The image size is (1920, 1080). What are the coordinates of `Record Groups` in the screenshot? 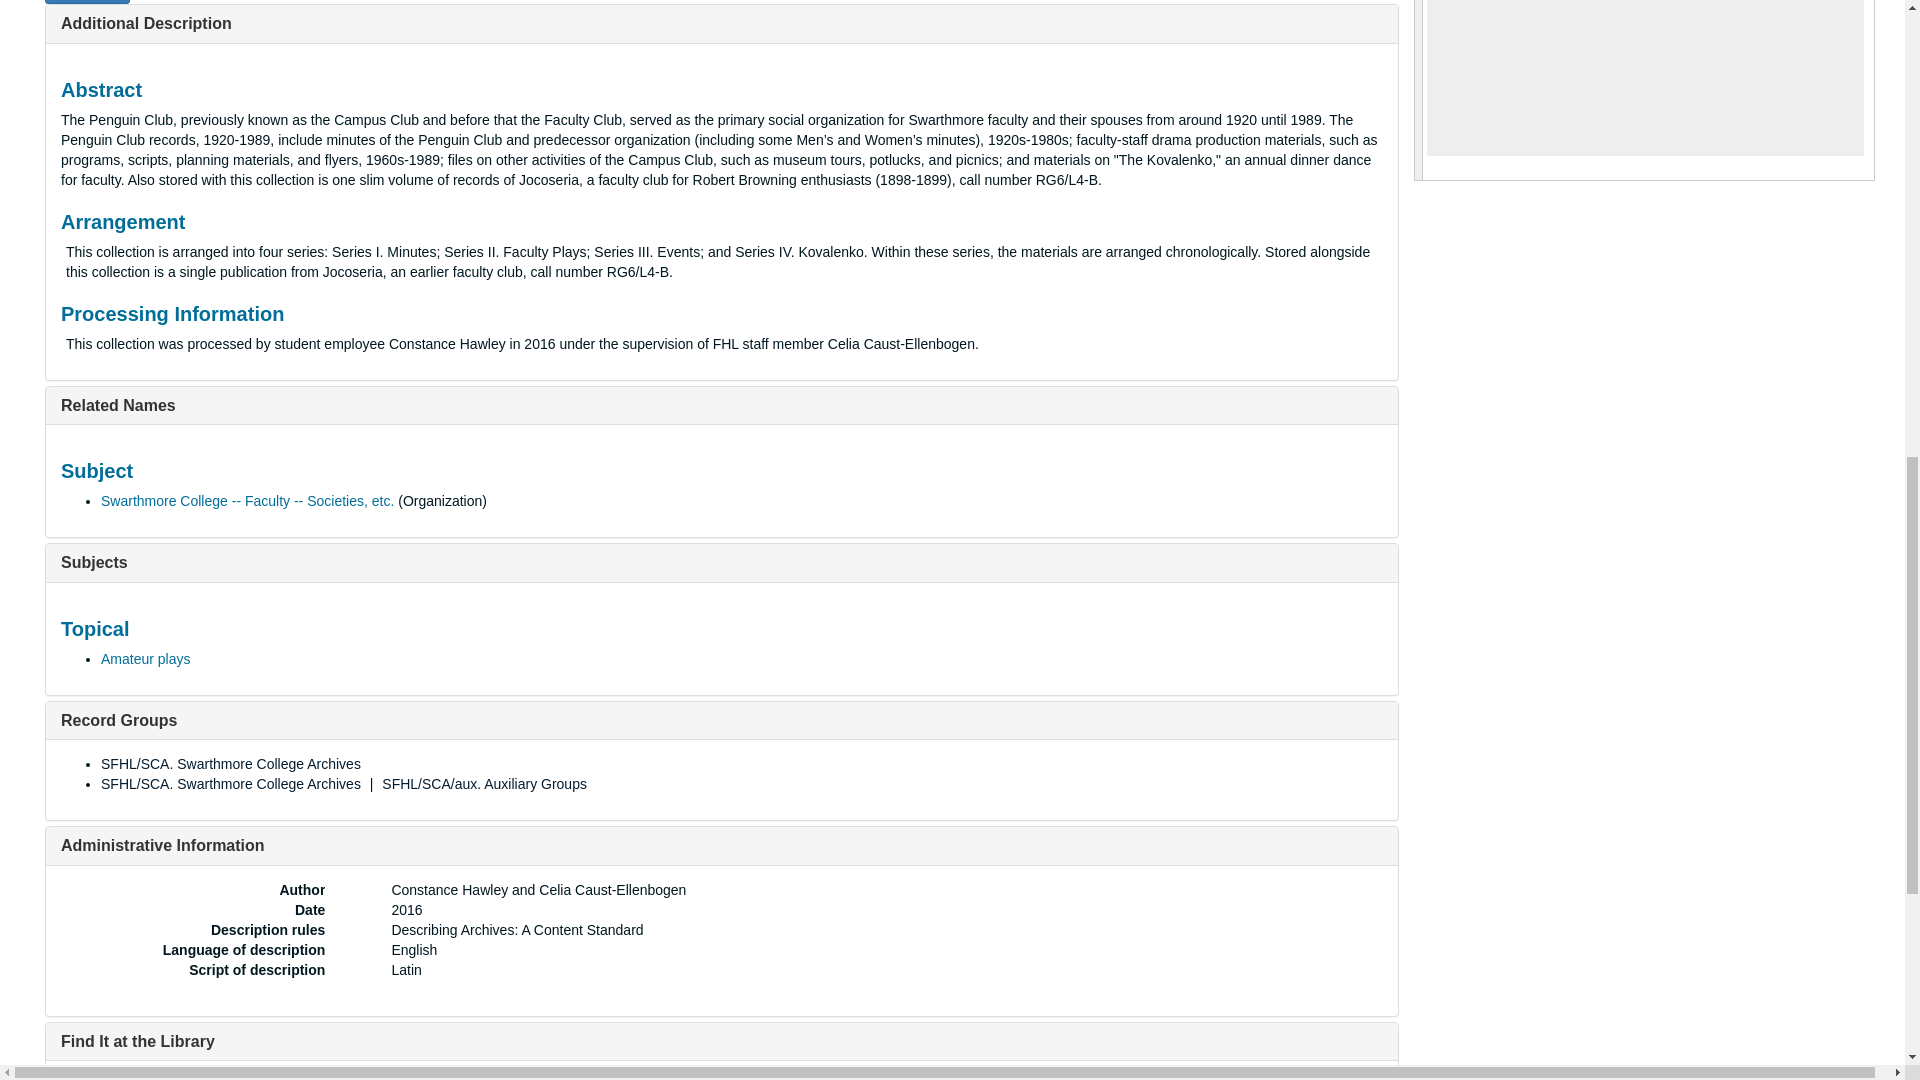 It's located at (118, 720).